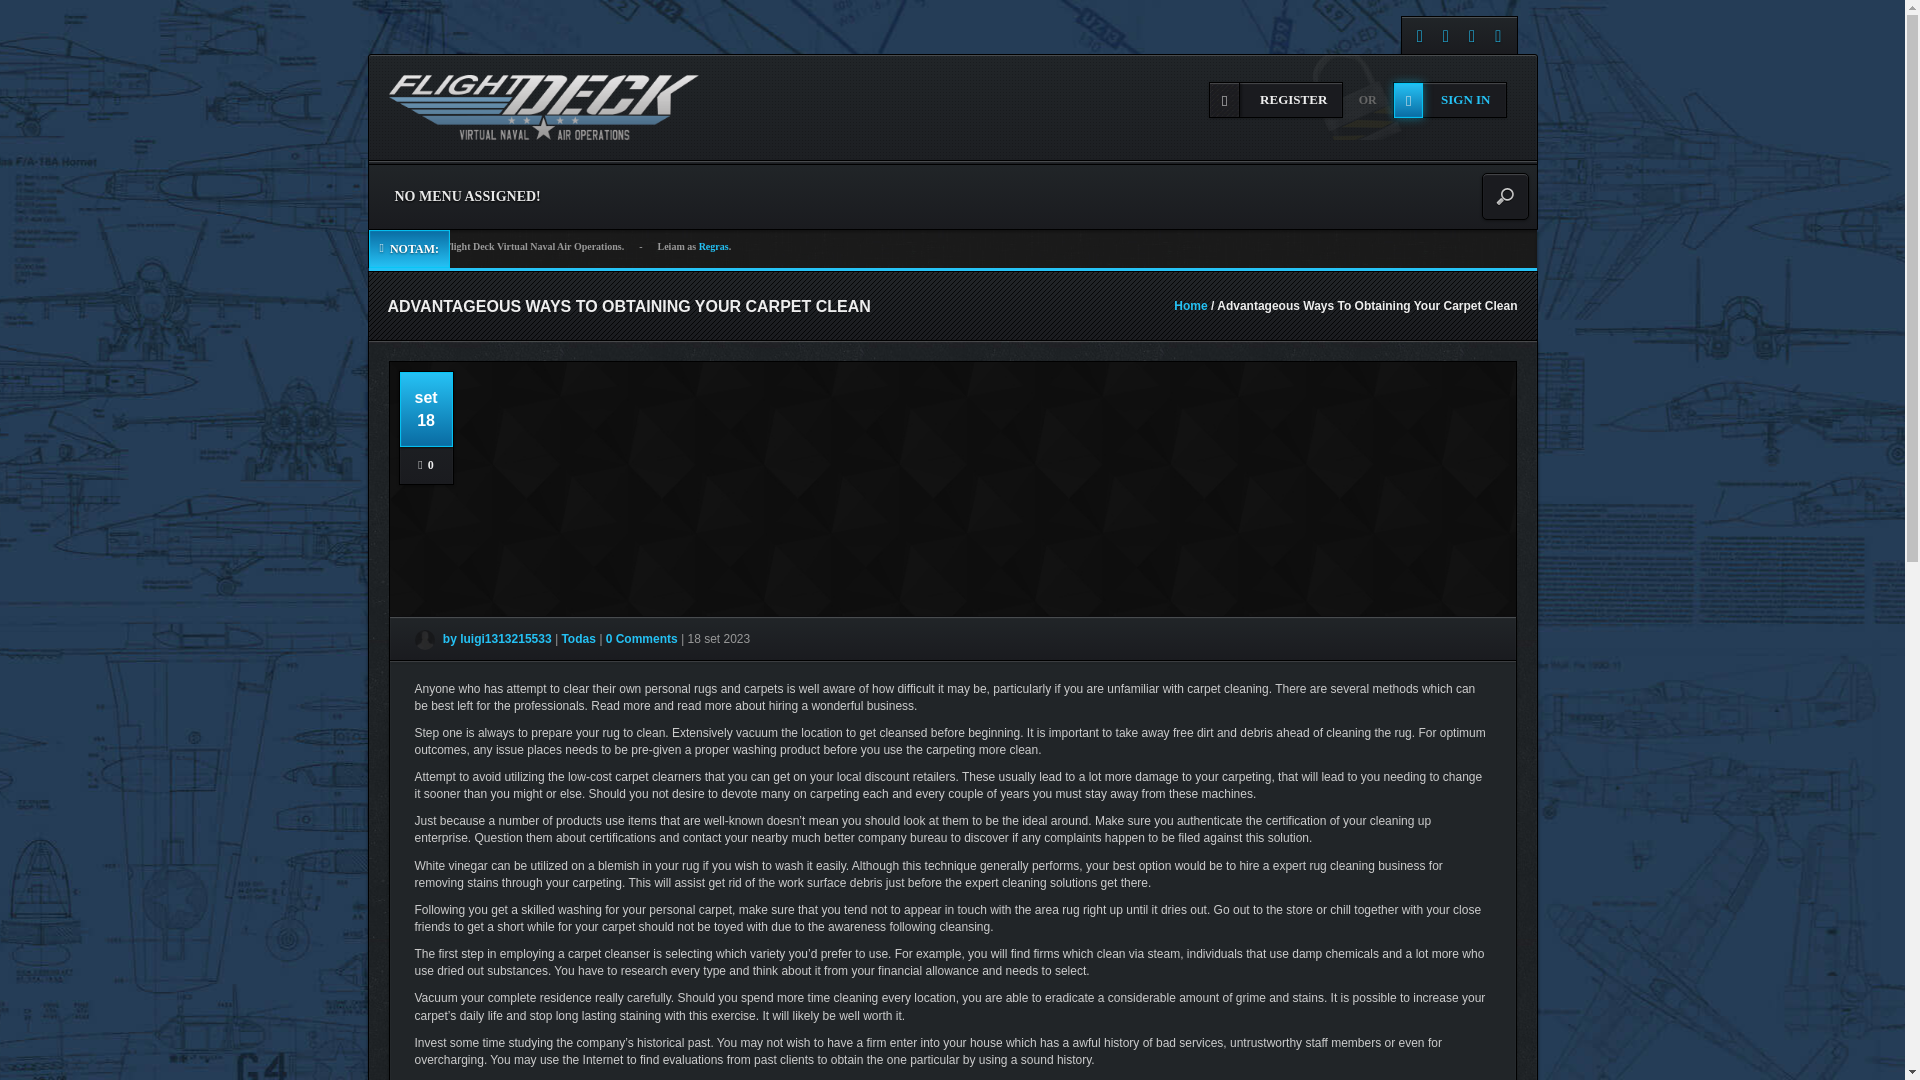 This screenshot has width=1920, height=1080. Describe the element at coordinates (426, 465) in the screenshot. I see `Love this` at that location.